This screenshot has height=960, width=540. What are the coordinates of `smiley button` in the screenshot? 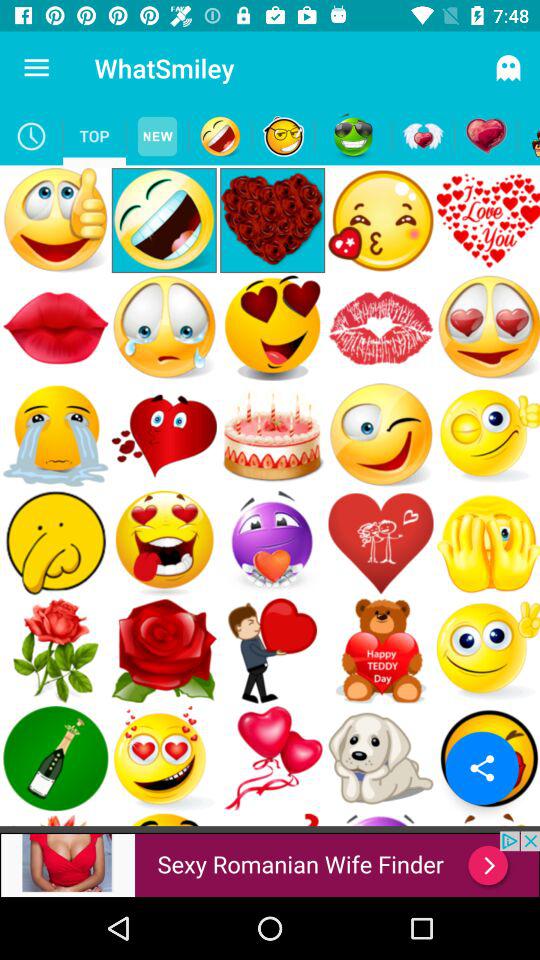 It's located at (353, 136).